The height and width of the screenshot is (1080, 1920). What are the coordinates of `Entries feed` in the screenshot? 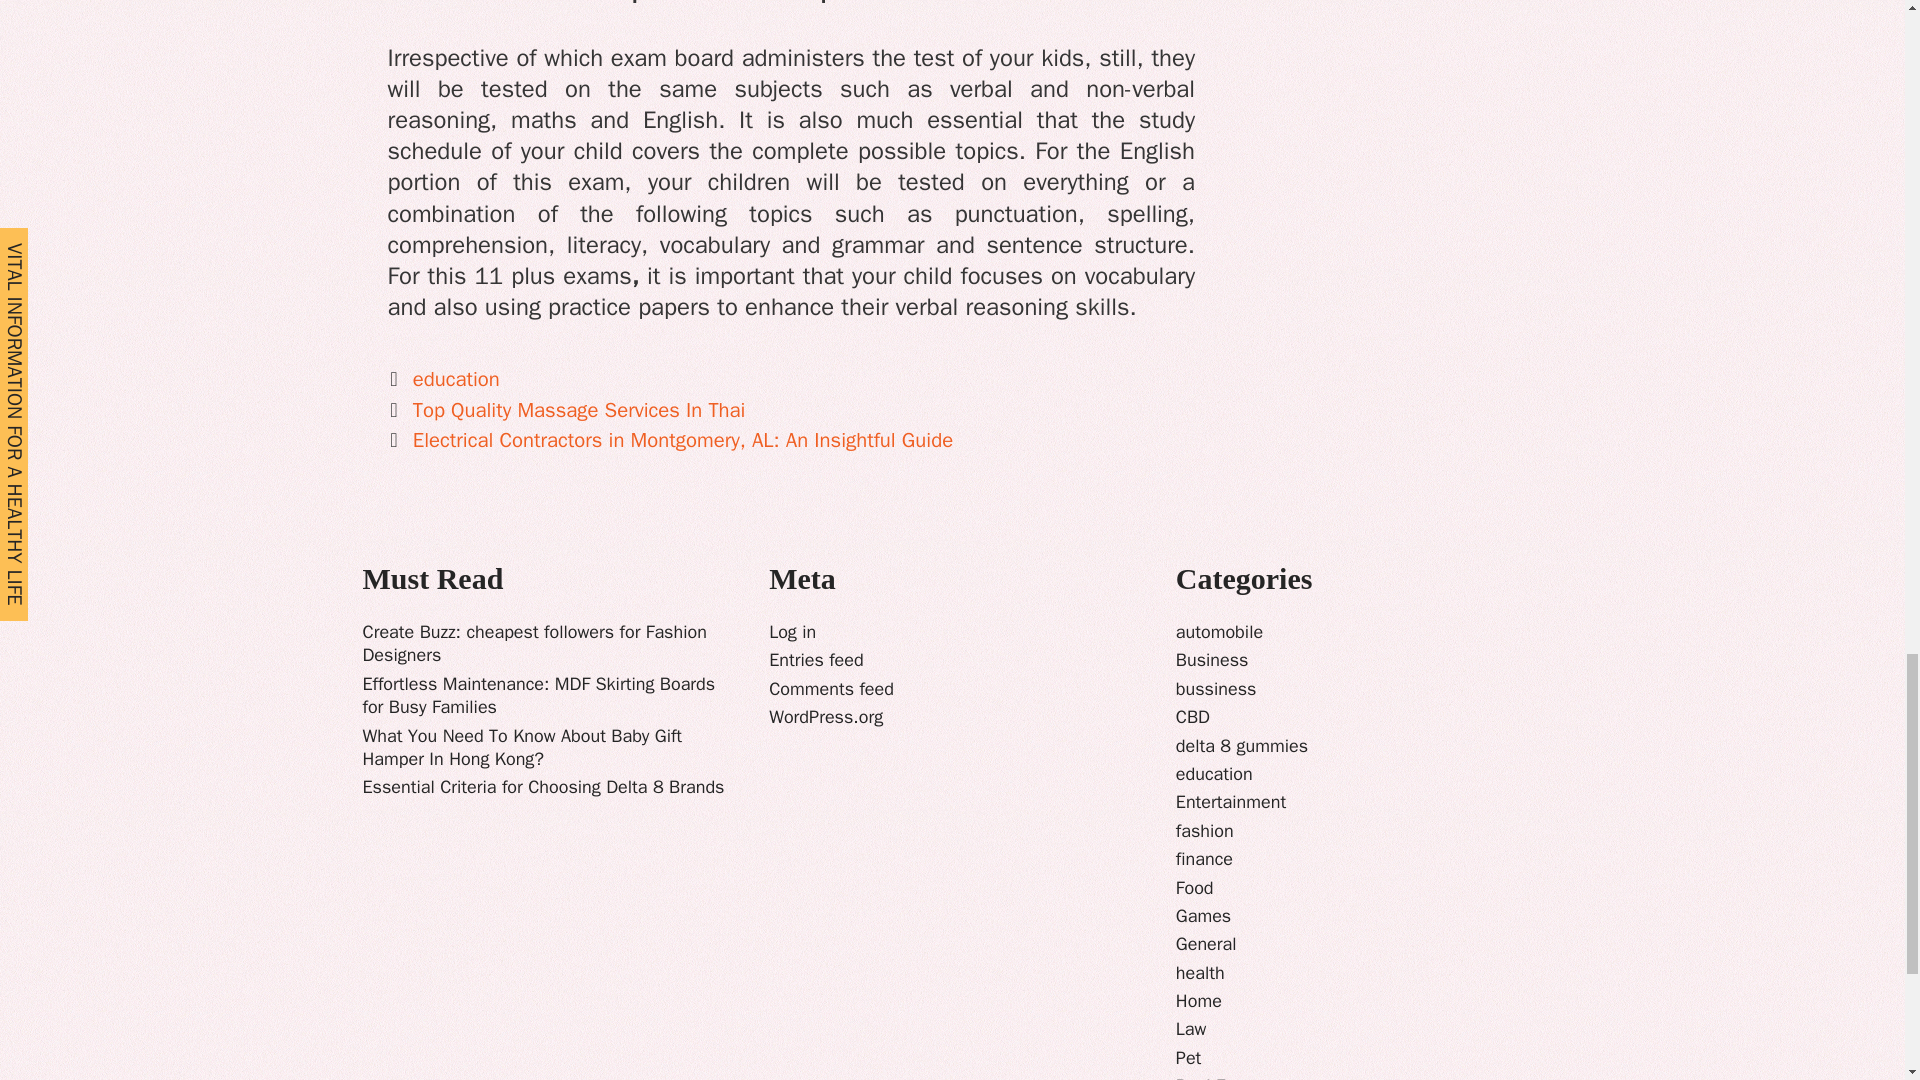 It's located at (816, 660).